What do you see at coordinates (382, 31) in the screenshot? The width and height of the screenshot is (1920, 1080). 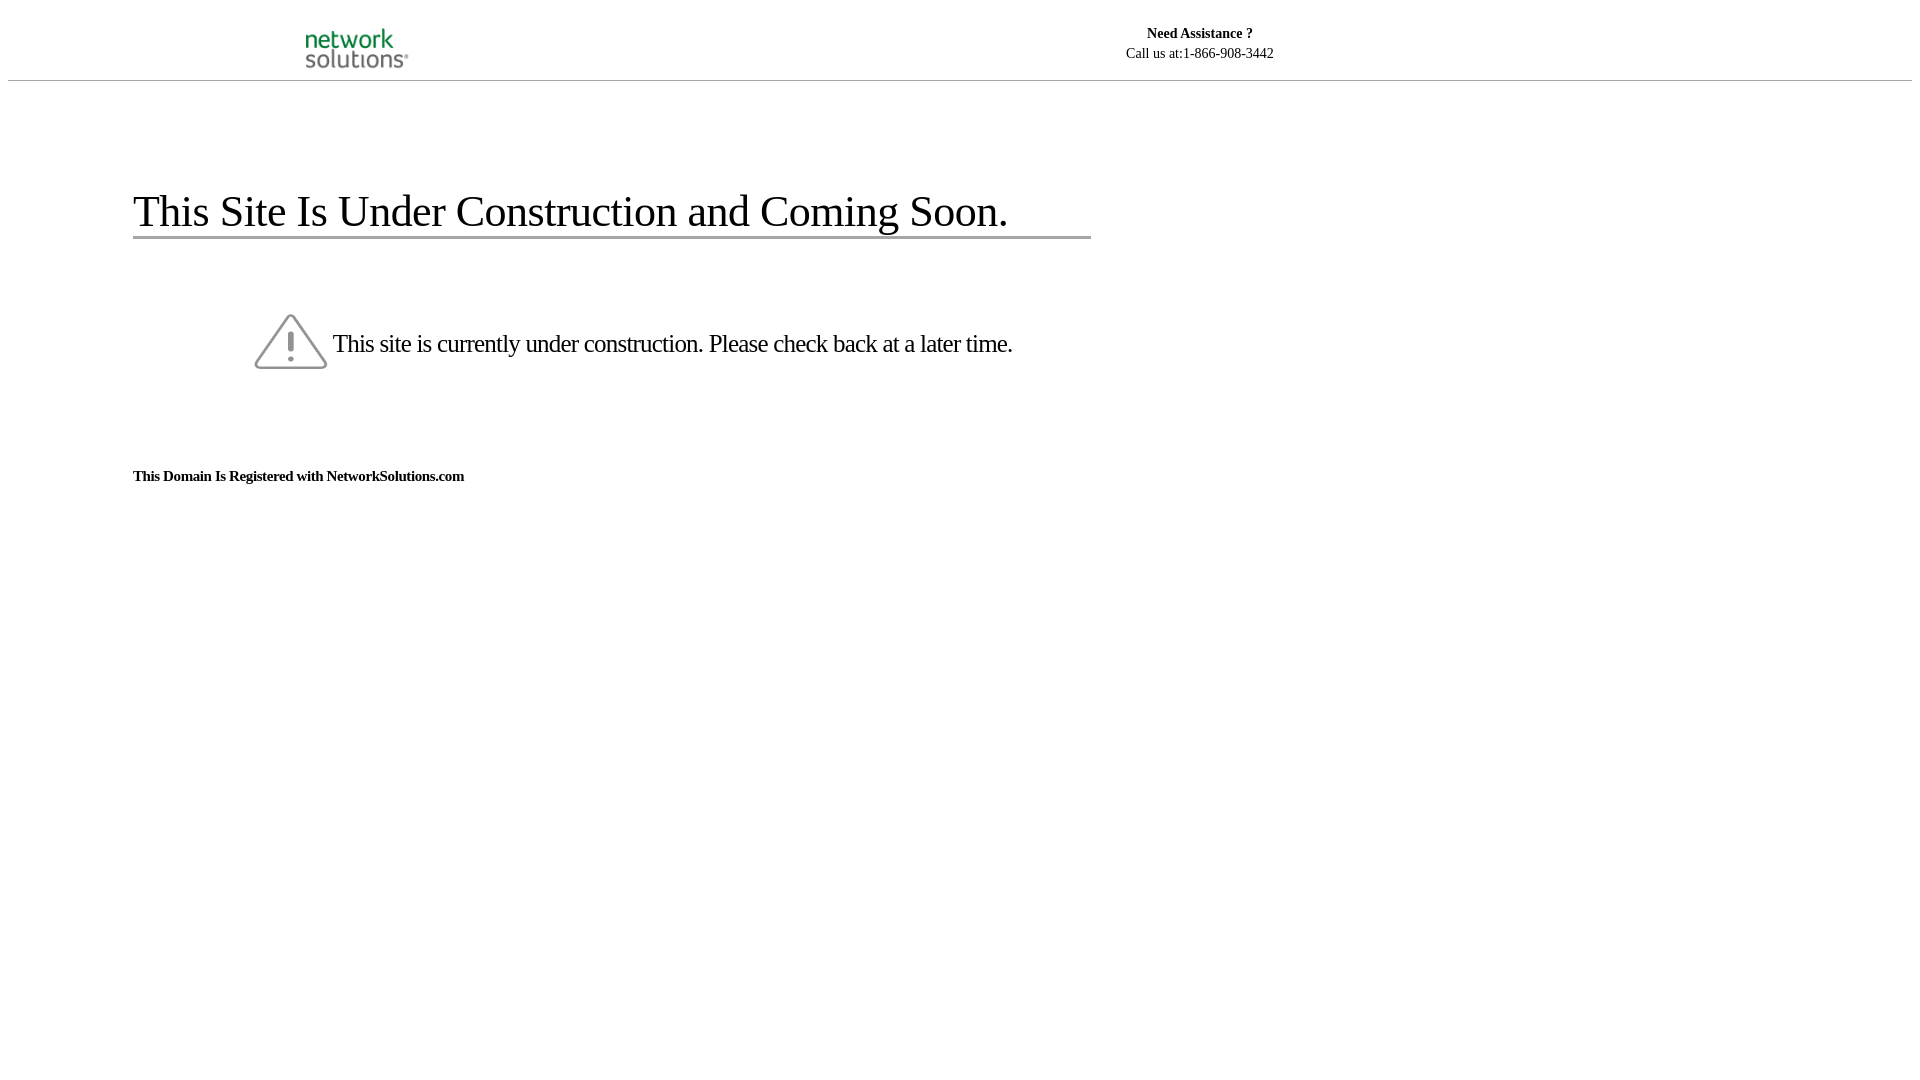 I see `NetworkSolutions.com Home` at bounding box center [382, 31].